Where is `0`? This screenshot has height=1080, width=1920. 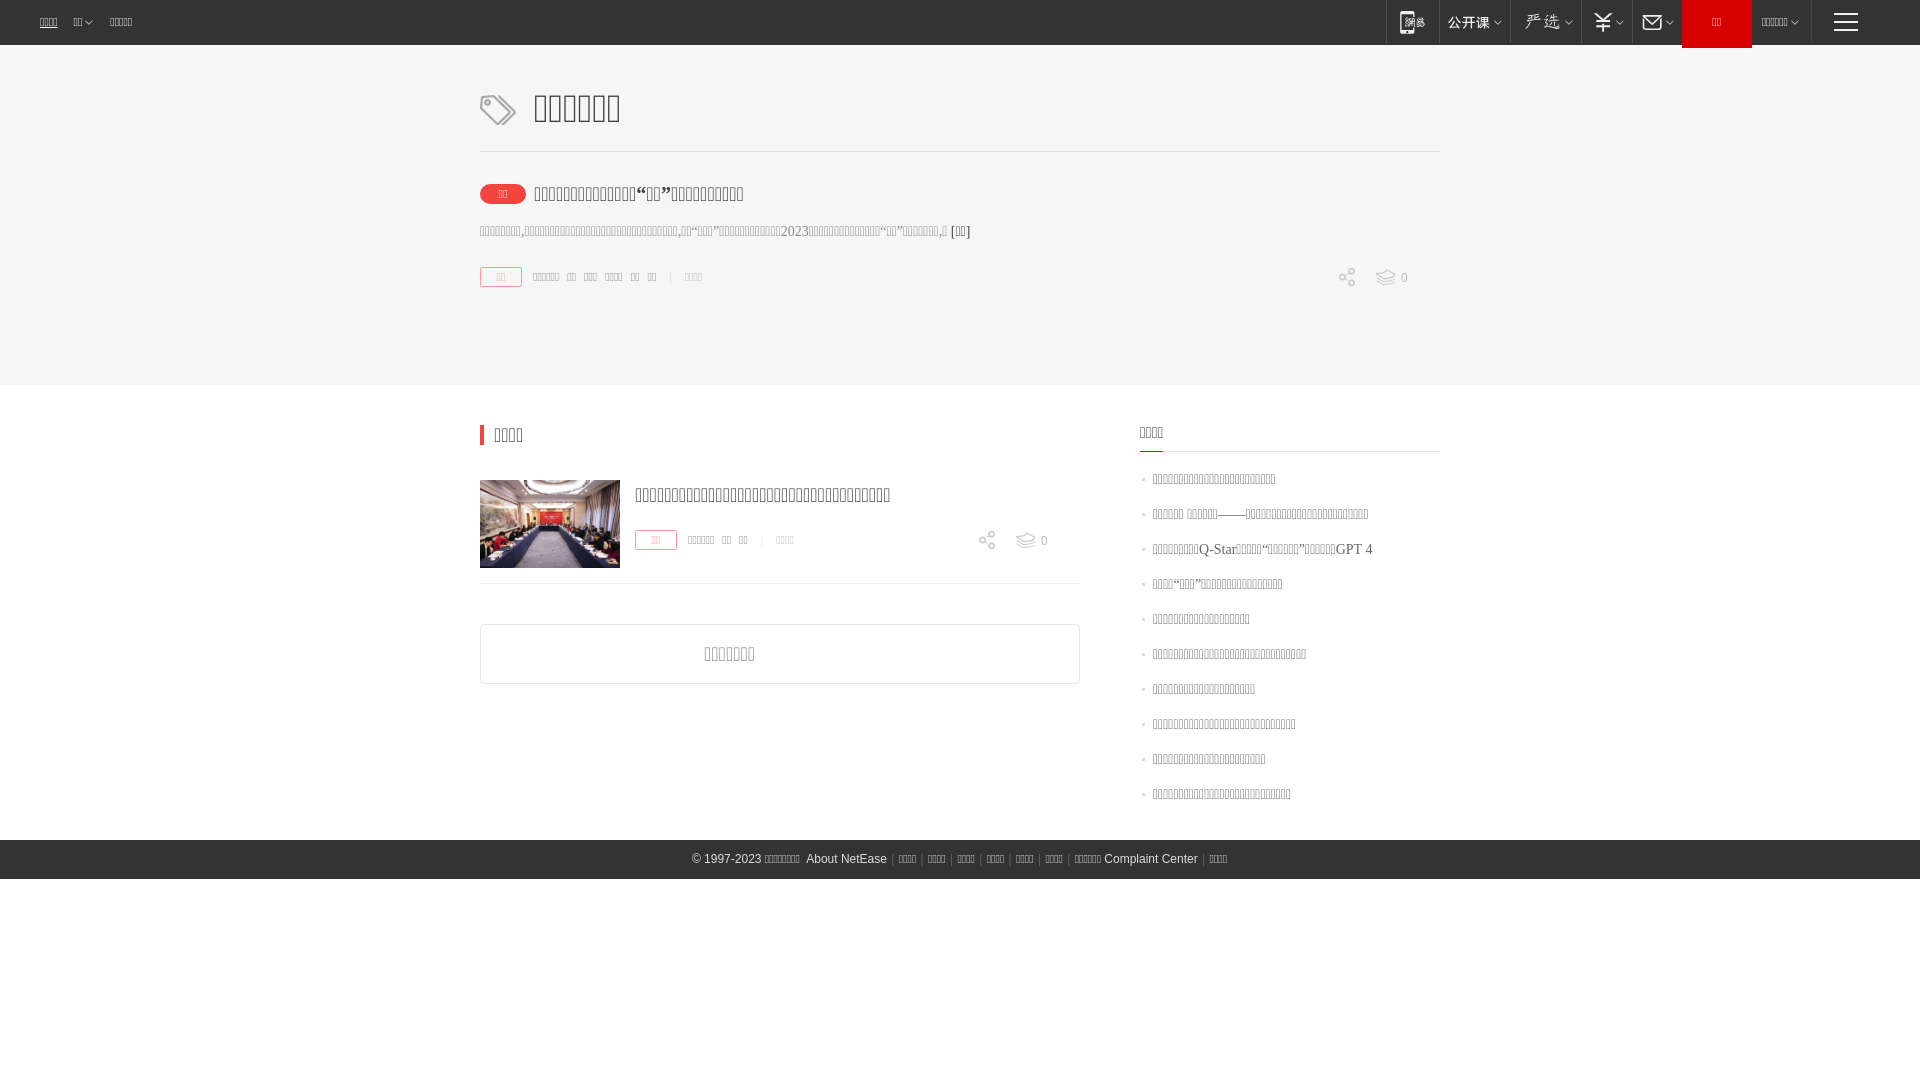
0 is located at coordinates (1046, 541).